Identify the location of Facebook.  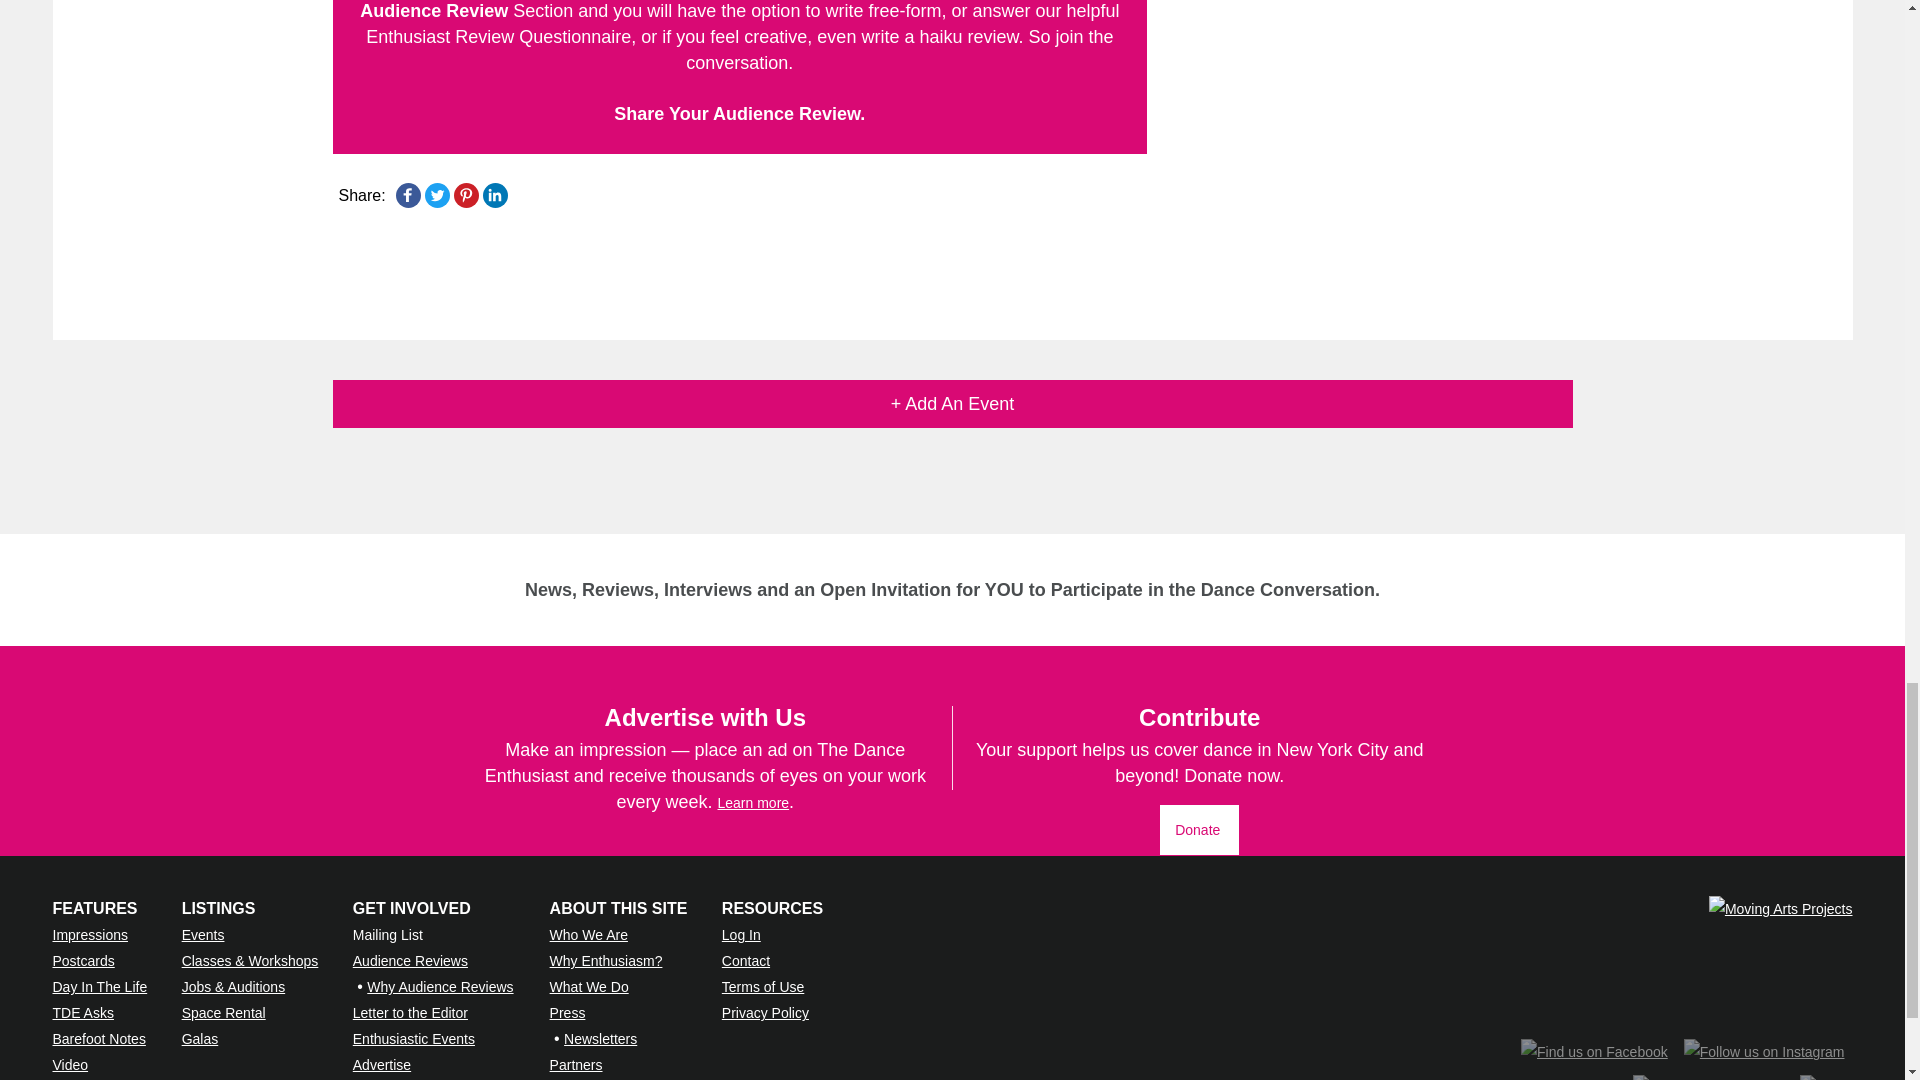
(408, 194).